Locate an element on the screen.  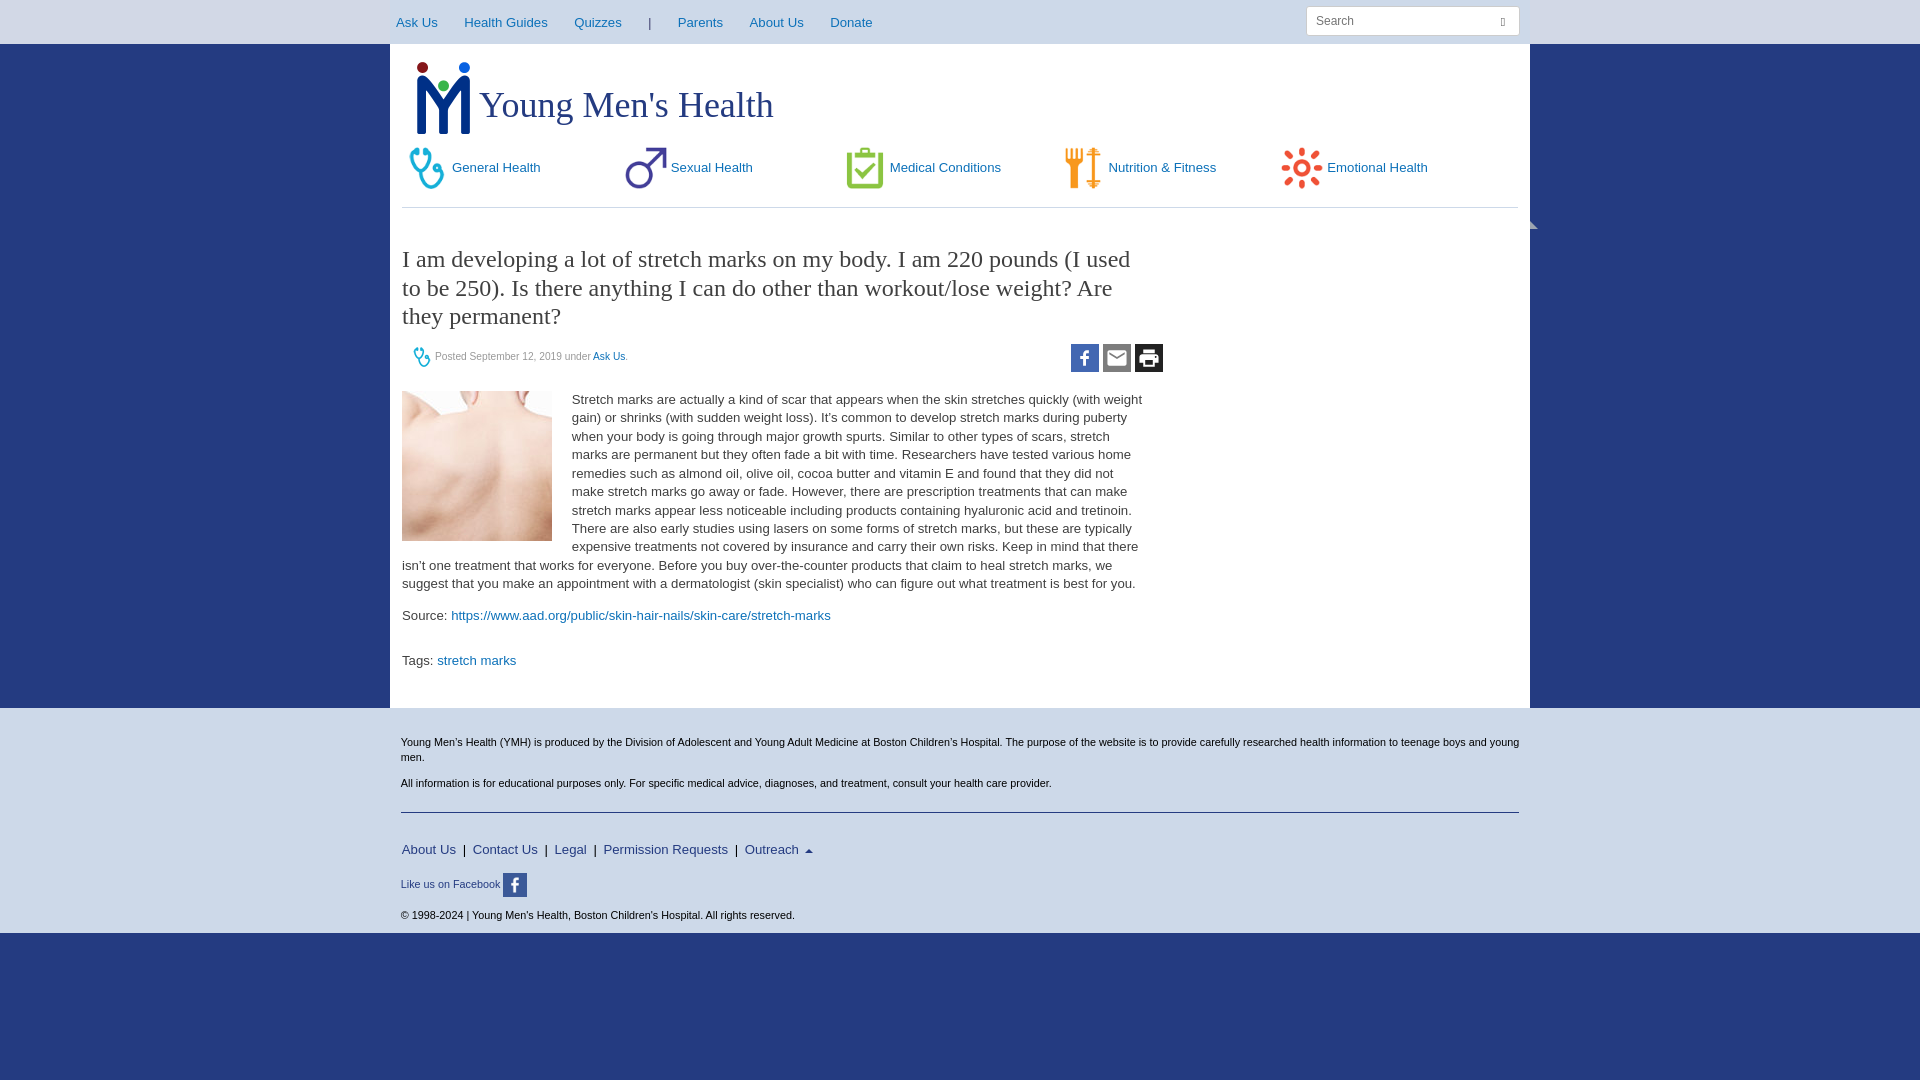
Parents is located at coordinates (700, 22).